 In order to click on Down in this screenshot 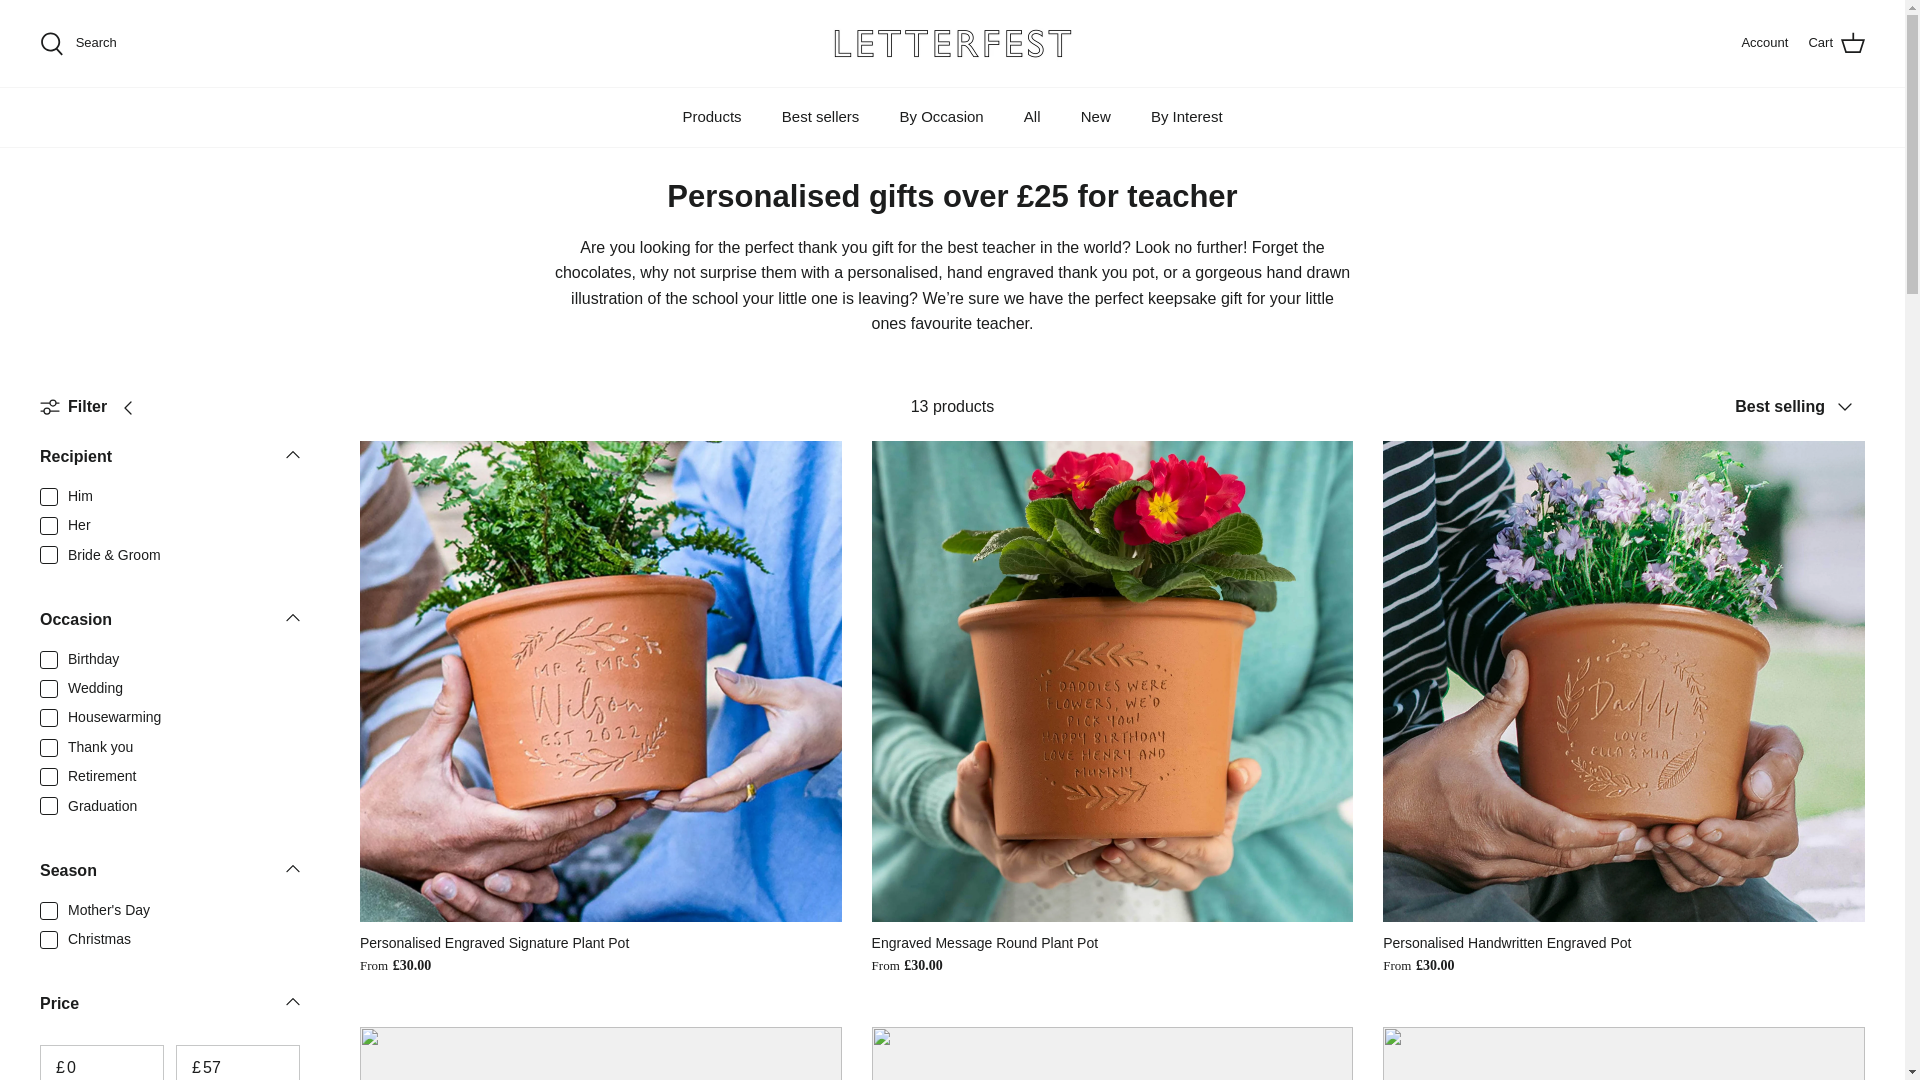, I will do `click(292, 1002)`.